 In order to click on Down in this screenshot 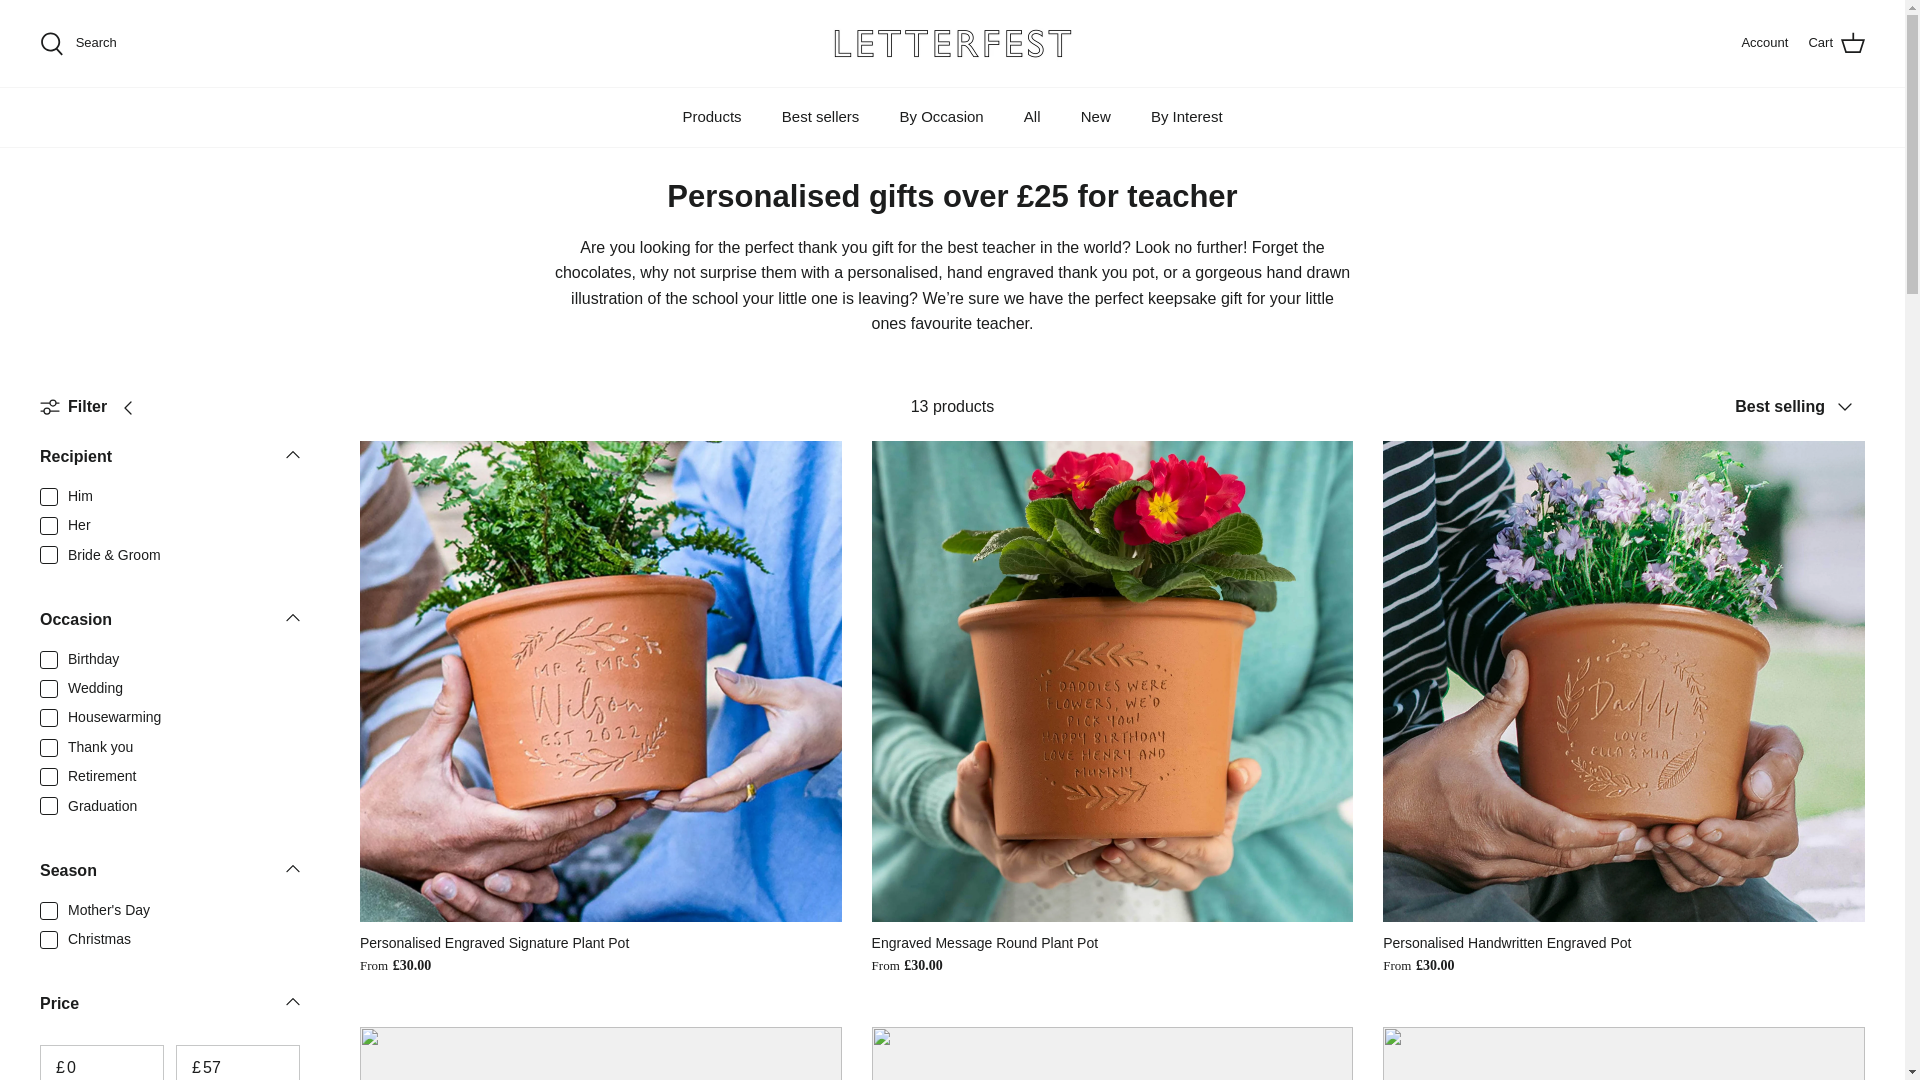, I will do `click(292, 1002)`.